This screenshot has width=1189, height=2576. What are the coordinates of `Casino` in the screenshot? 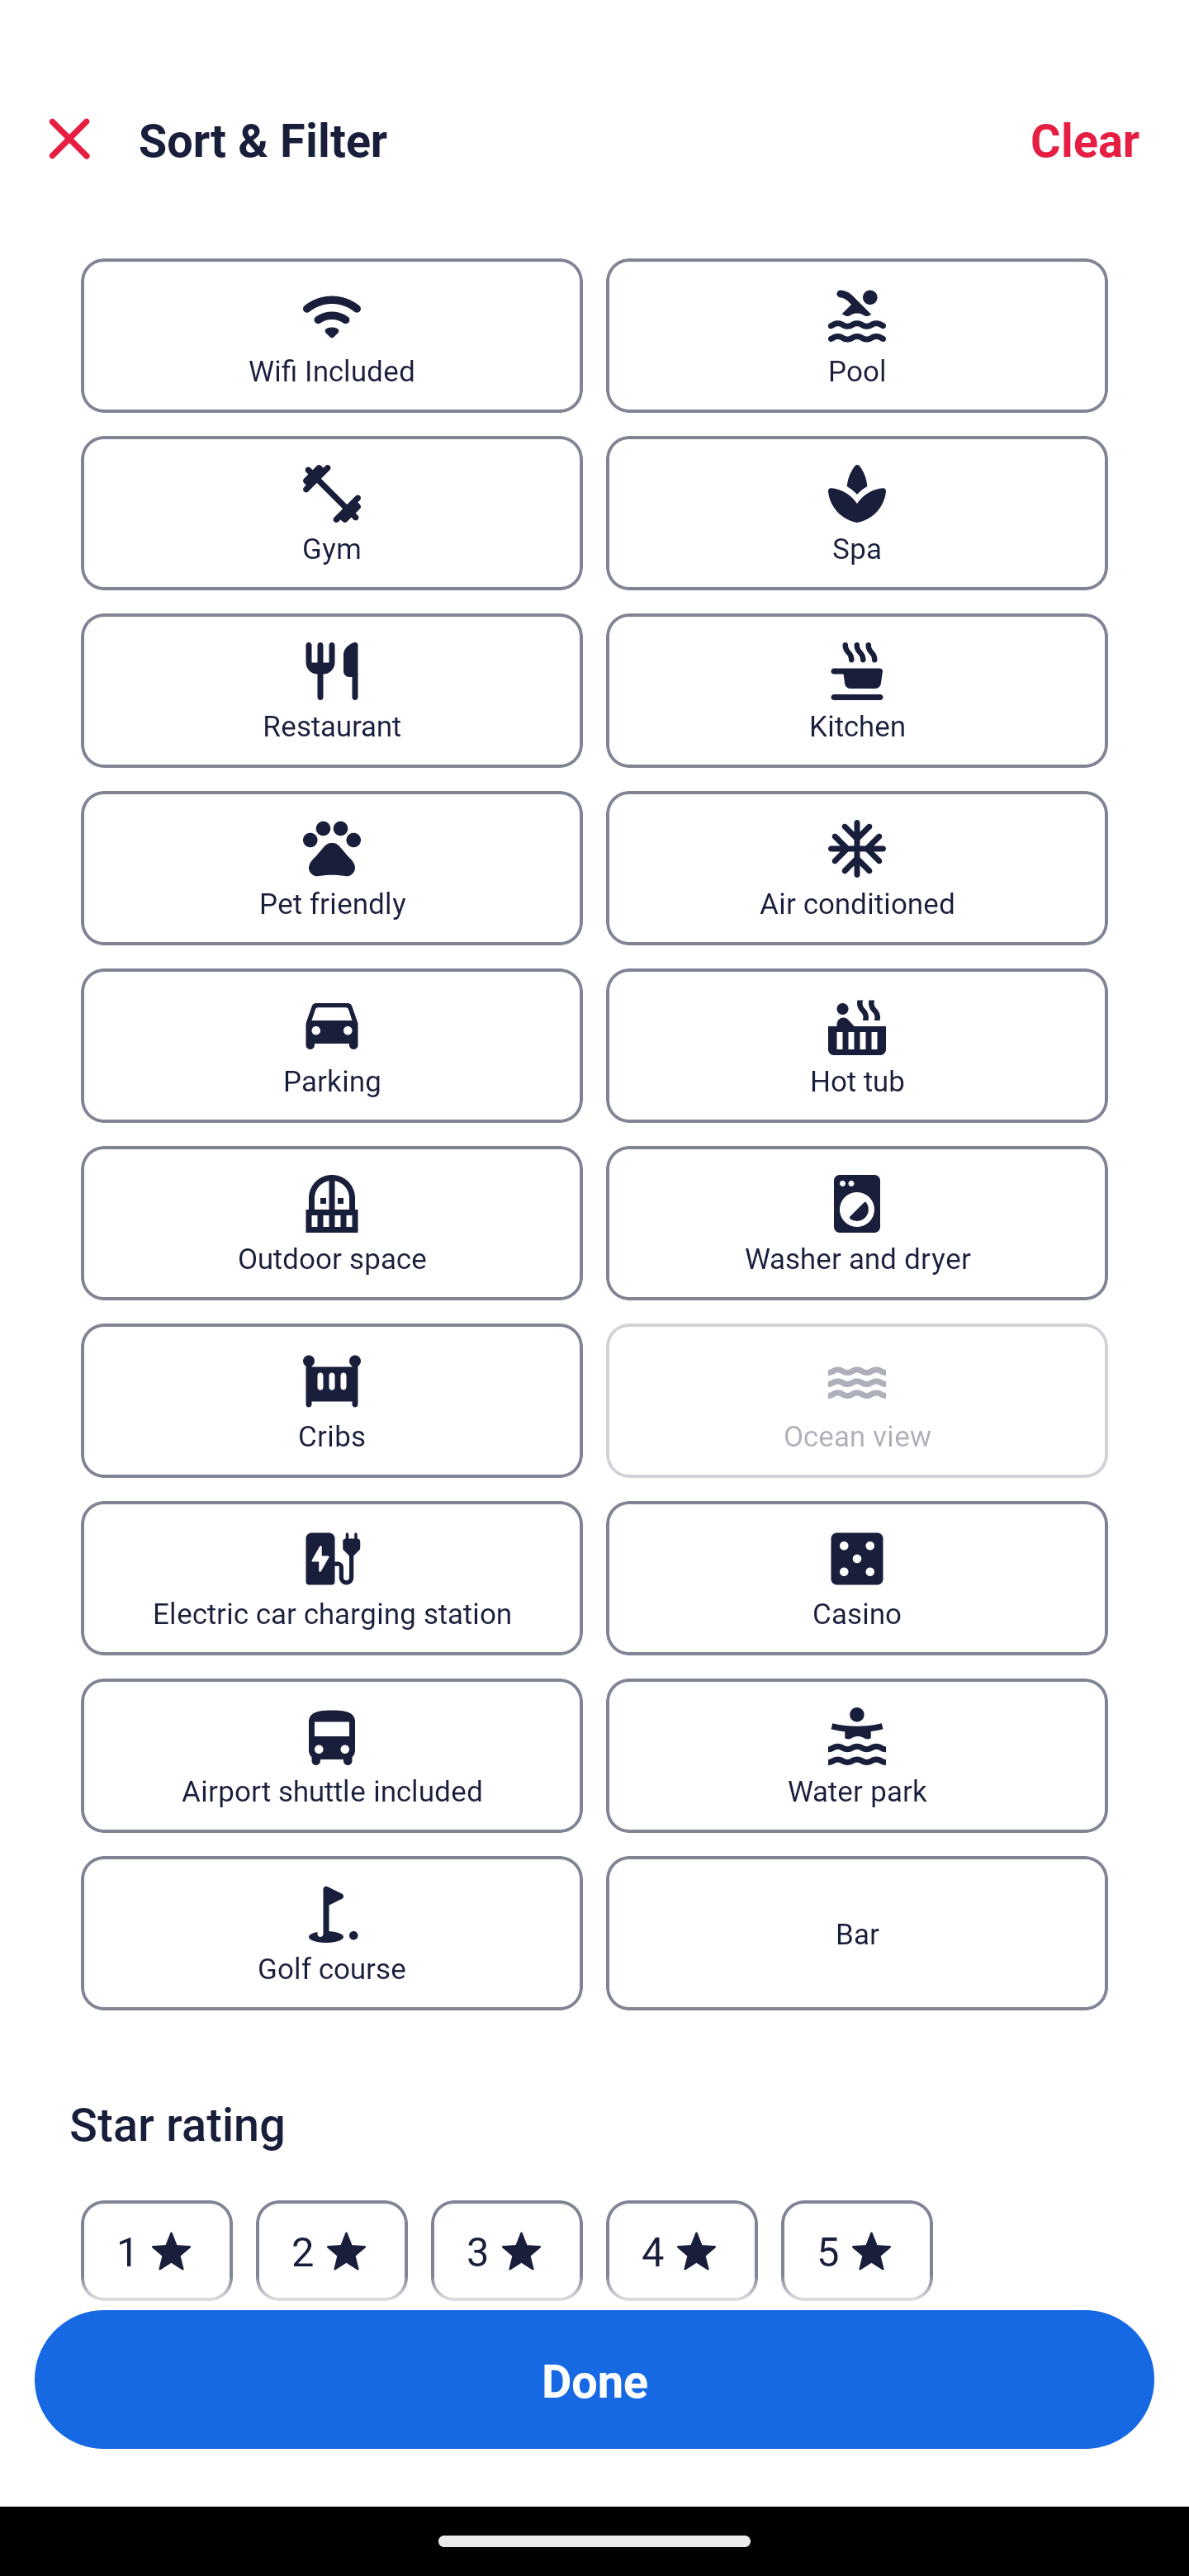 It's located at (857, 1579).